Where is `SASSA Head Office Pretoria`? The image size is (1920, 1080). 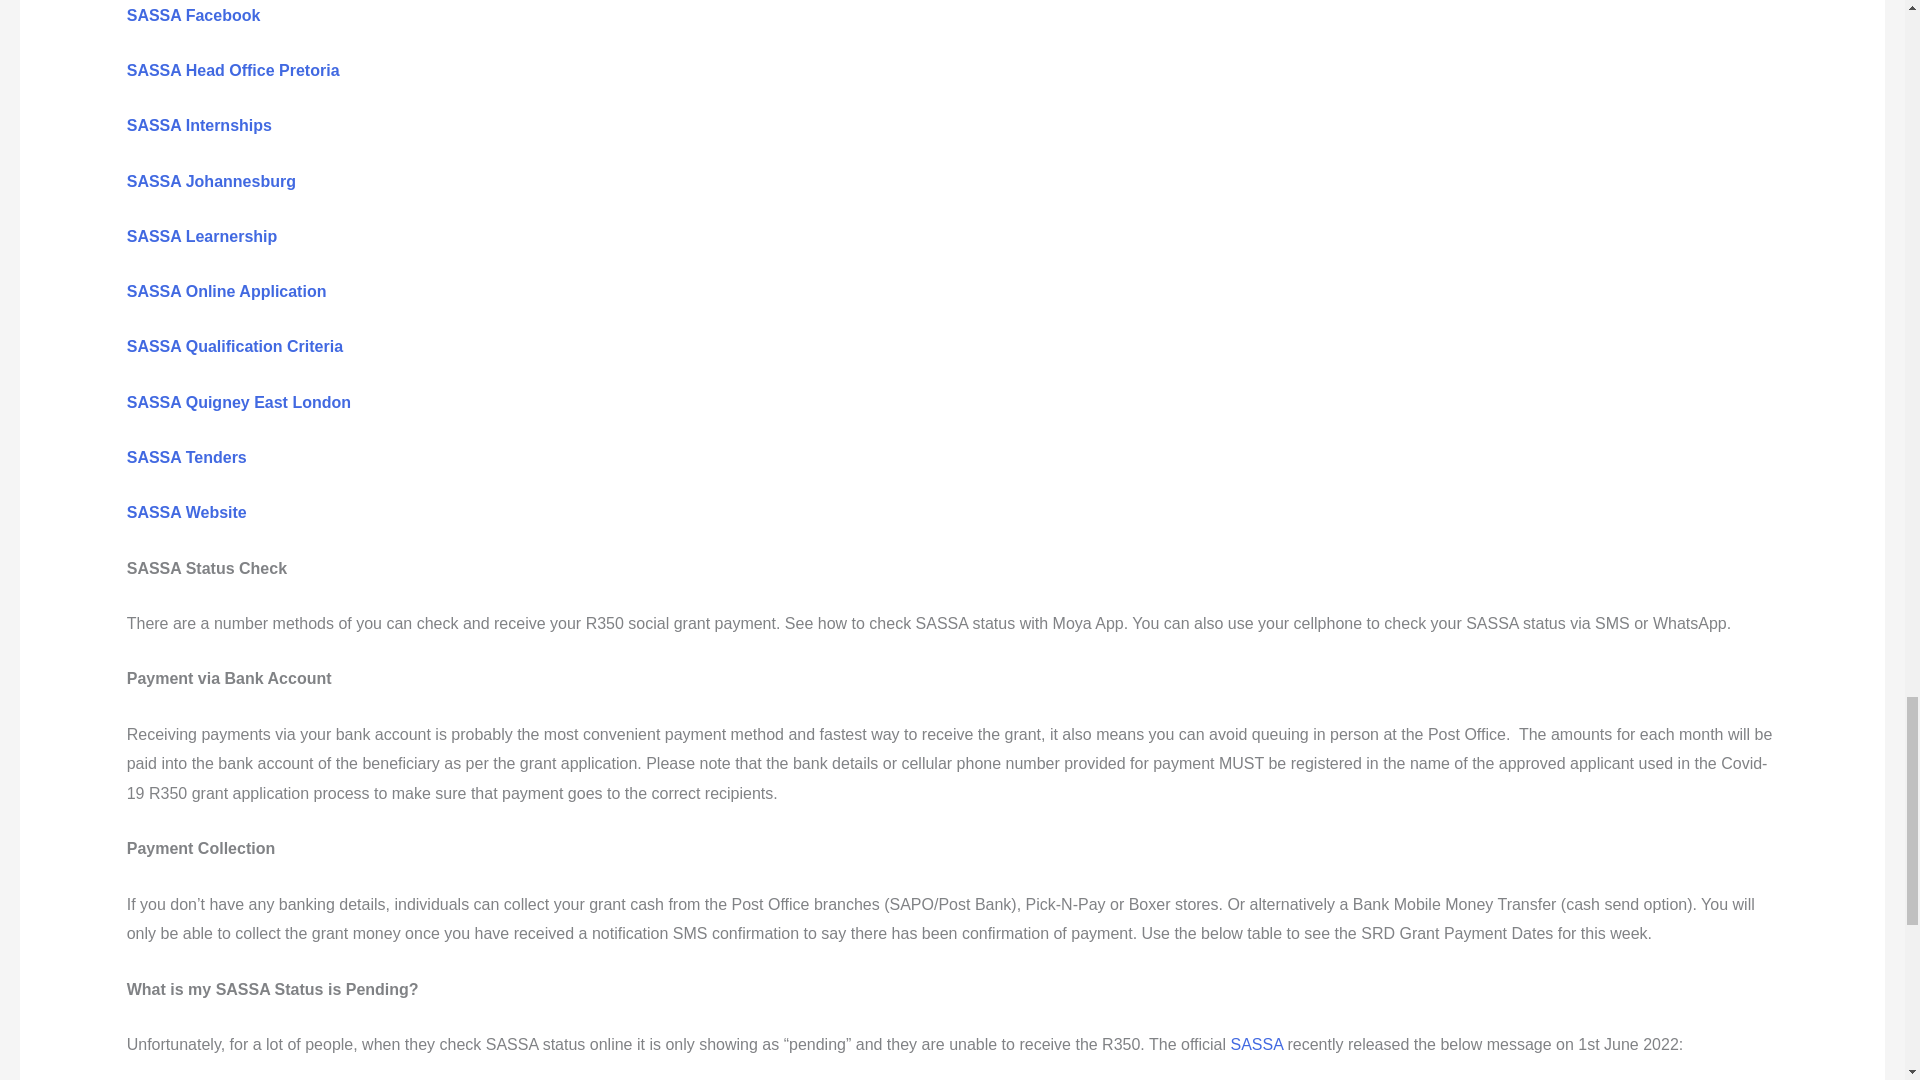 SASSA Head Office Pretoria is located at coordinates (232, 70).